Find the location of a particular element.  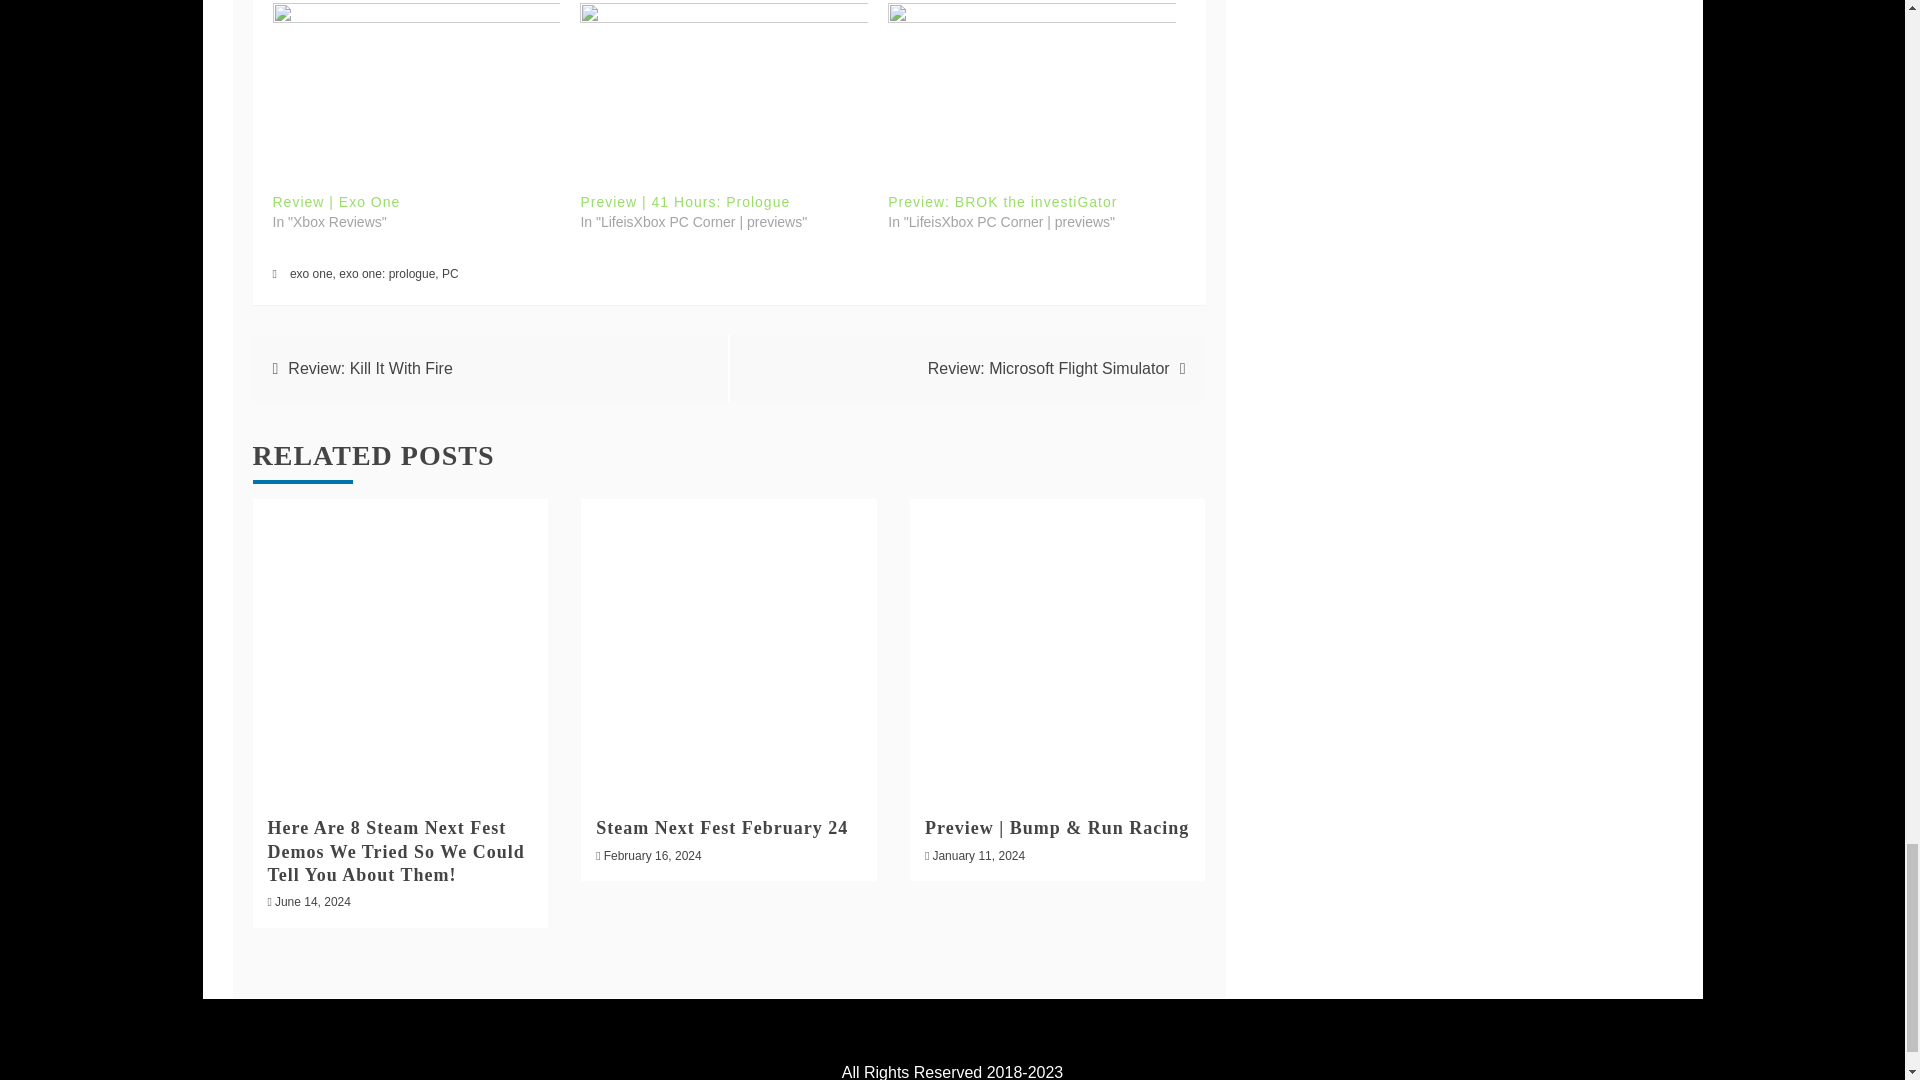

Preview: BROK the investiGator is located at coordinates (1031, 86).